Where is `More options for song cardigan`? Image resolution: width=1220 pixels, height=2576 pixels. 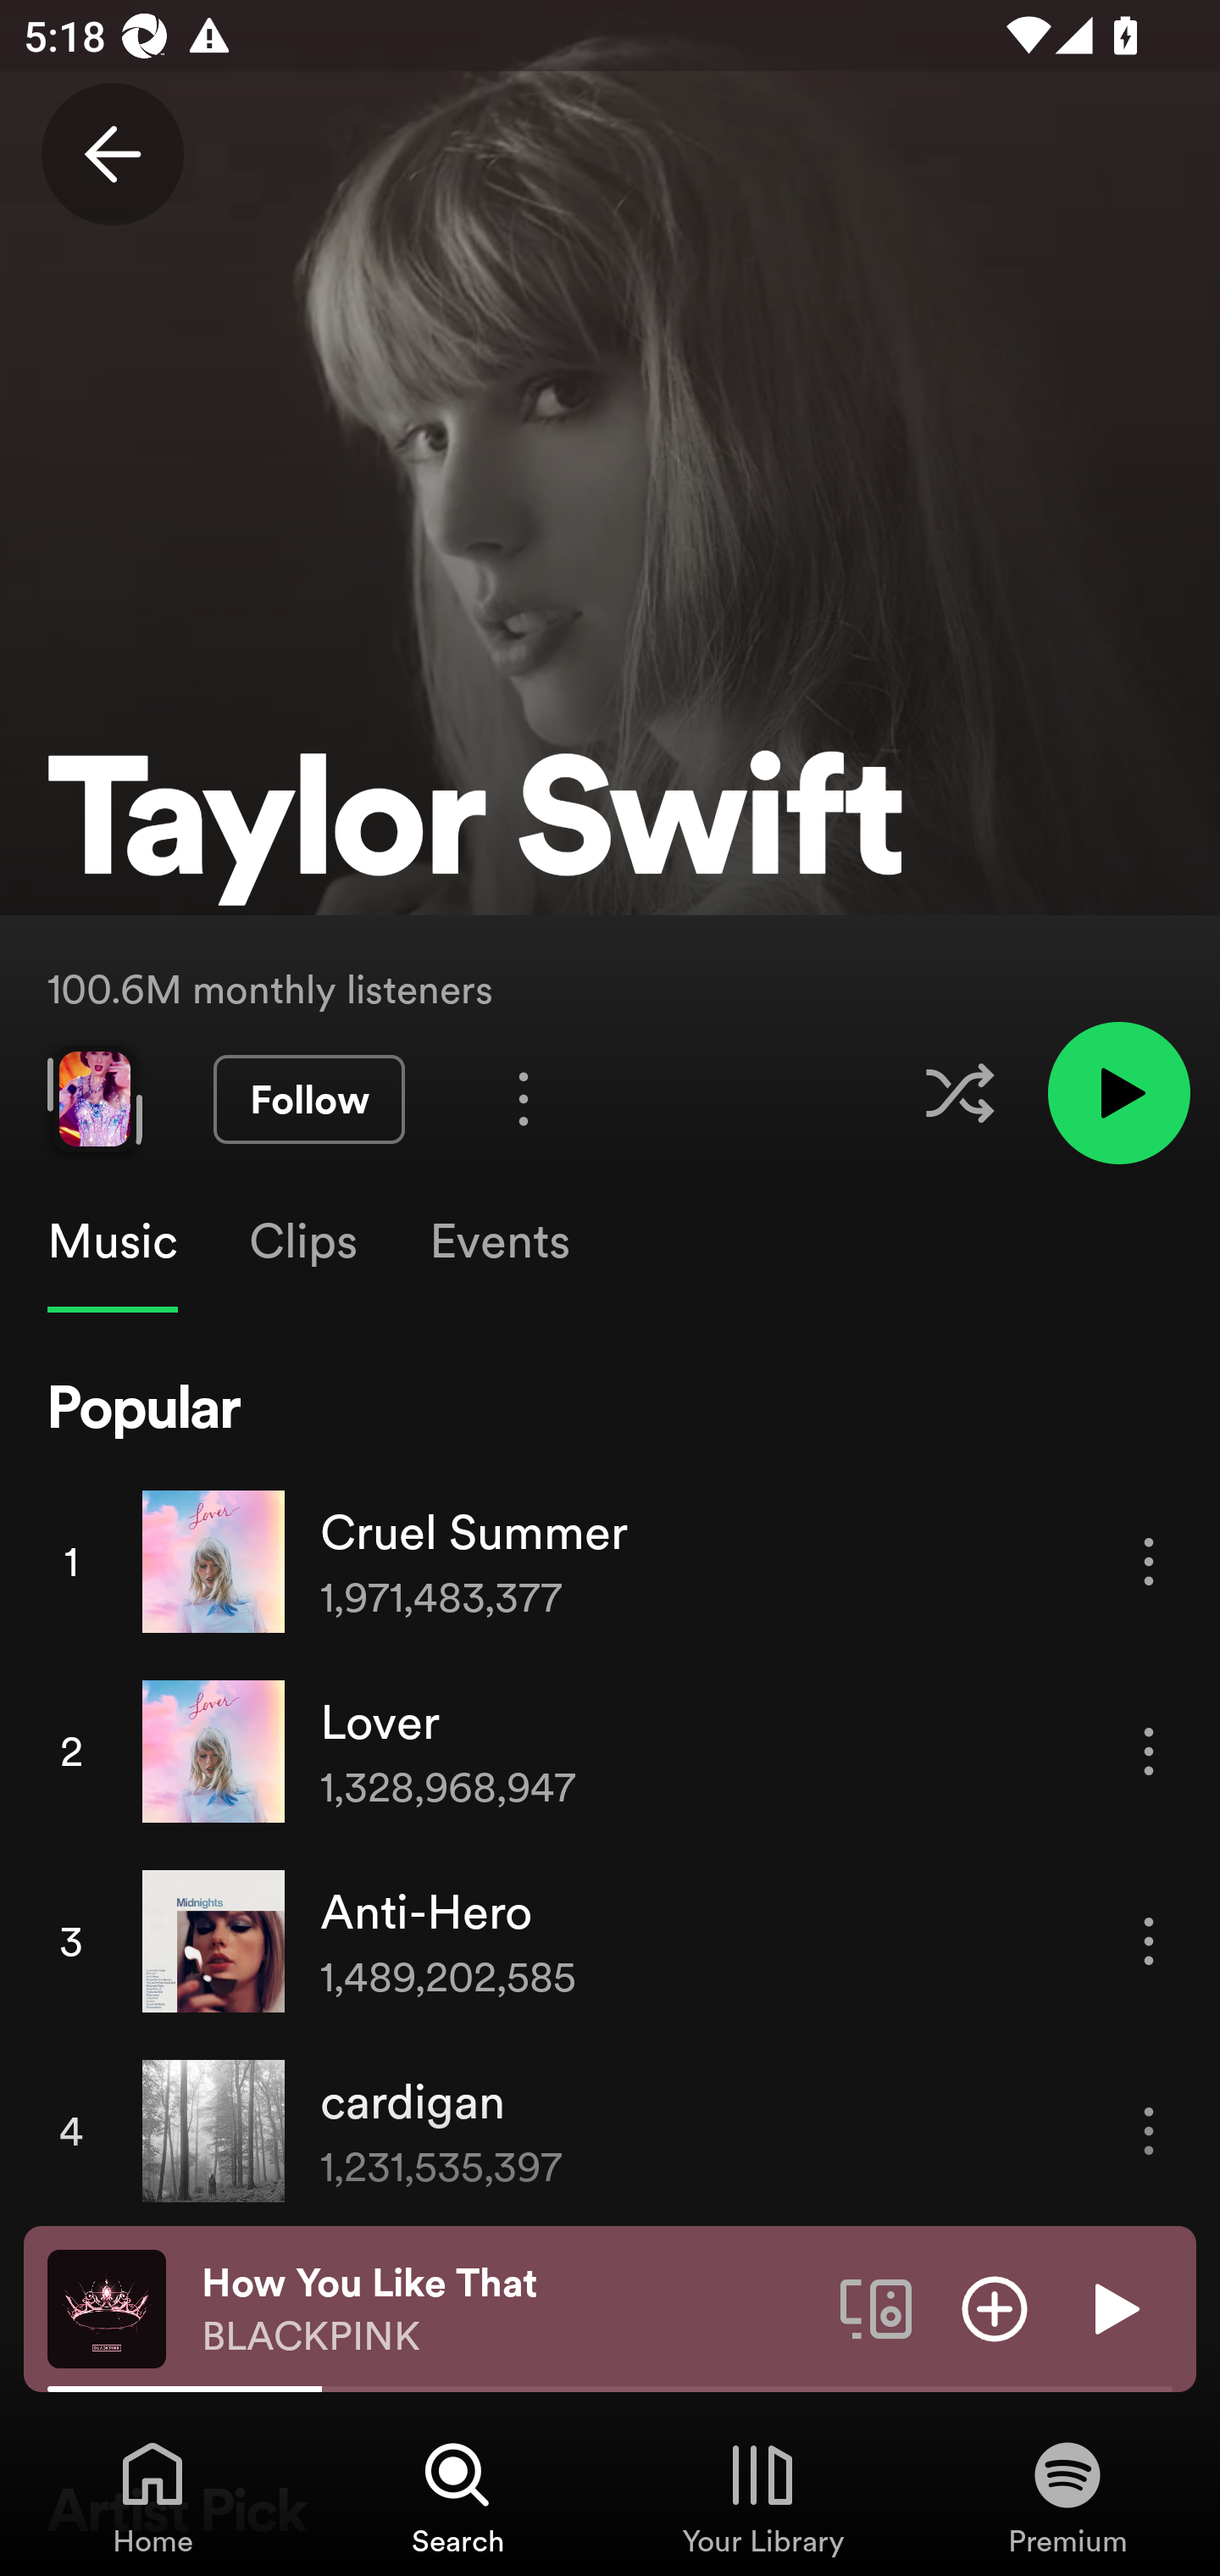
More options for song cardigan is located at coordinates (1149, 2132).